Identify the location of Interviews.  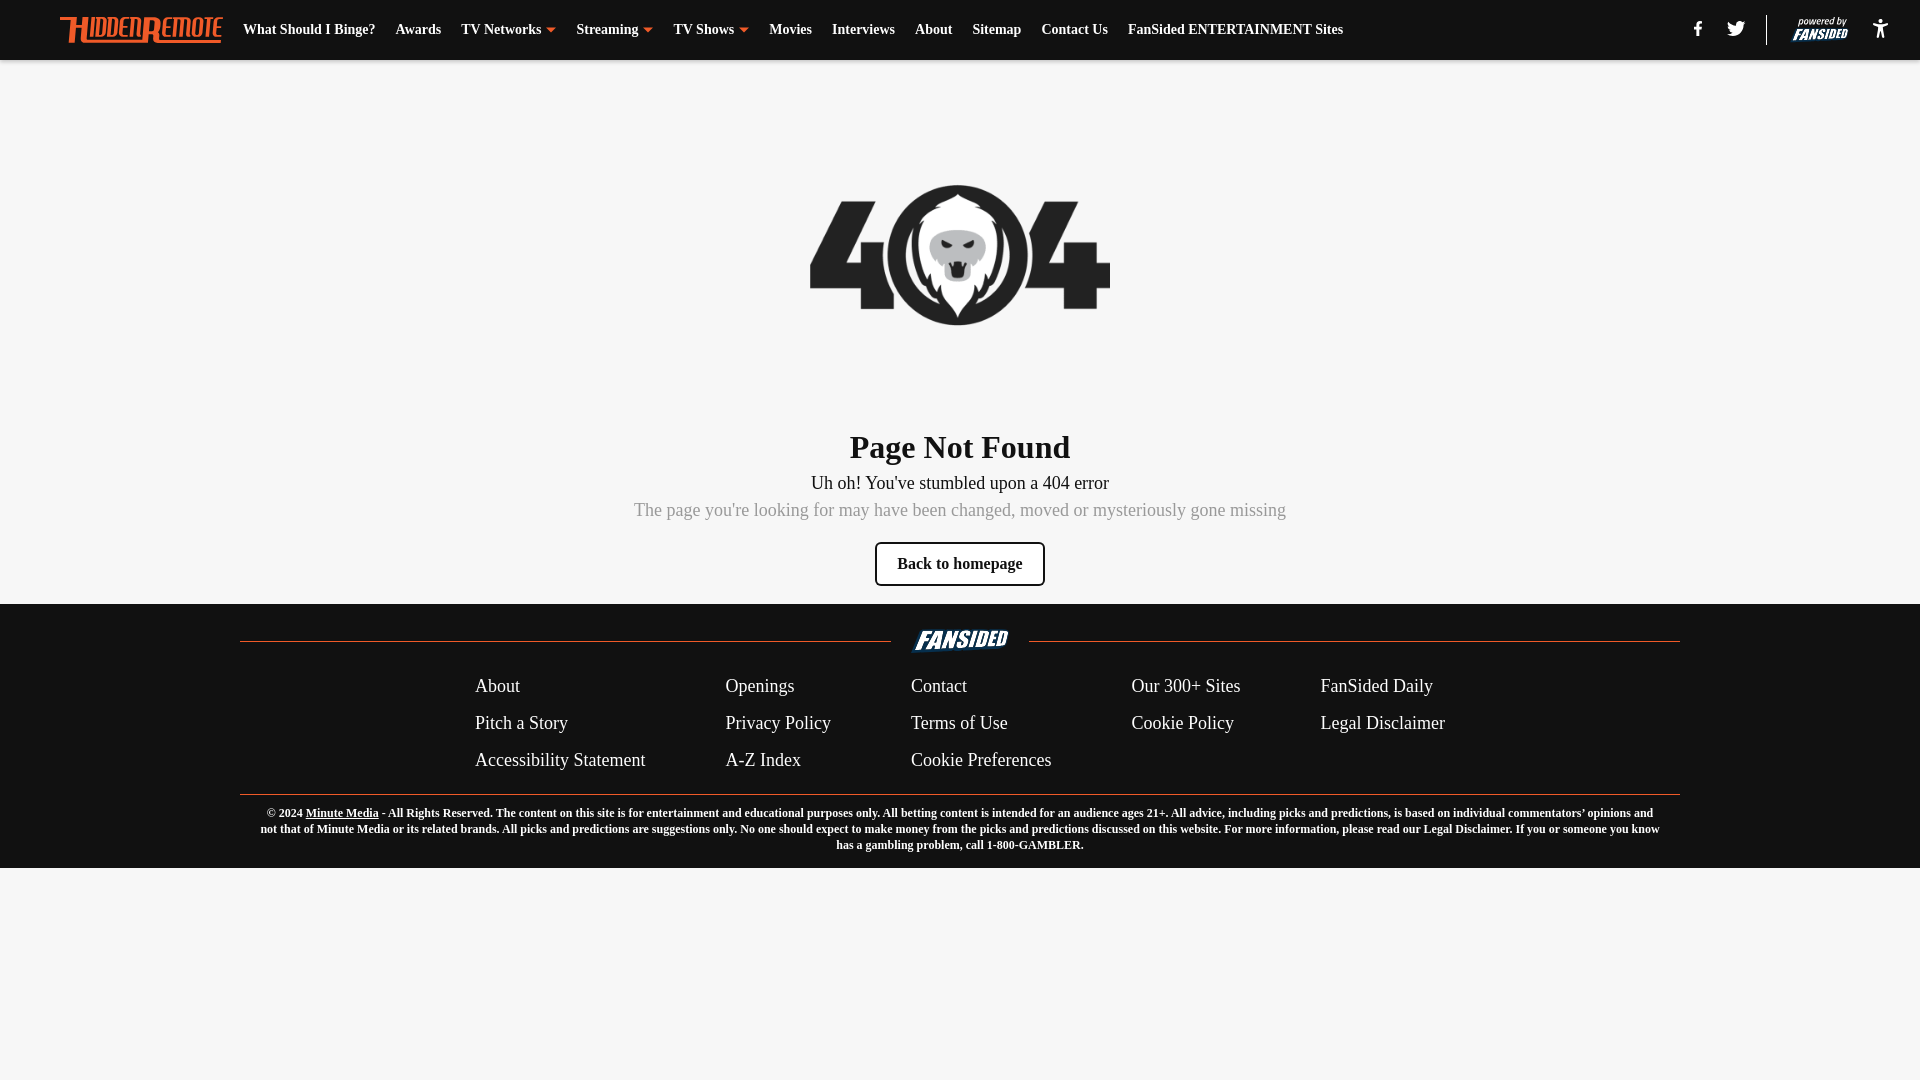
(862, 30).